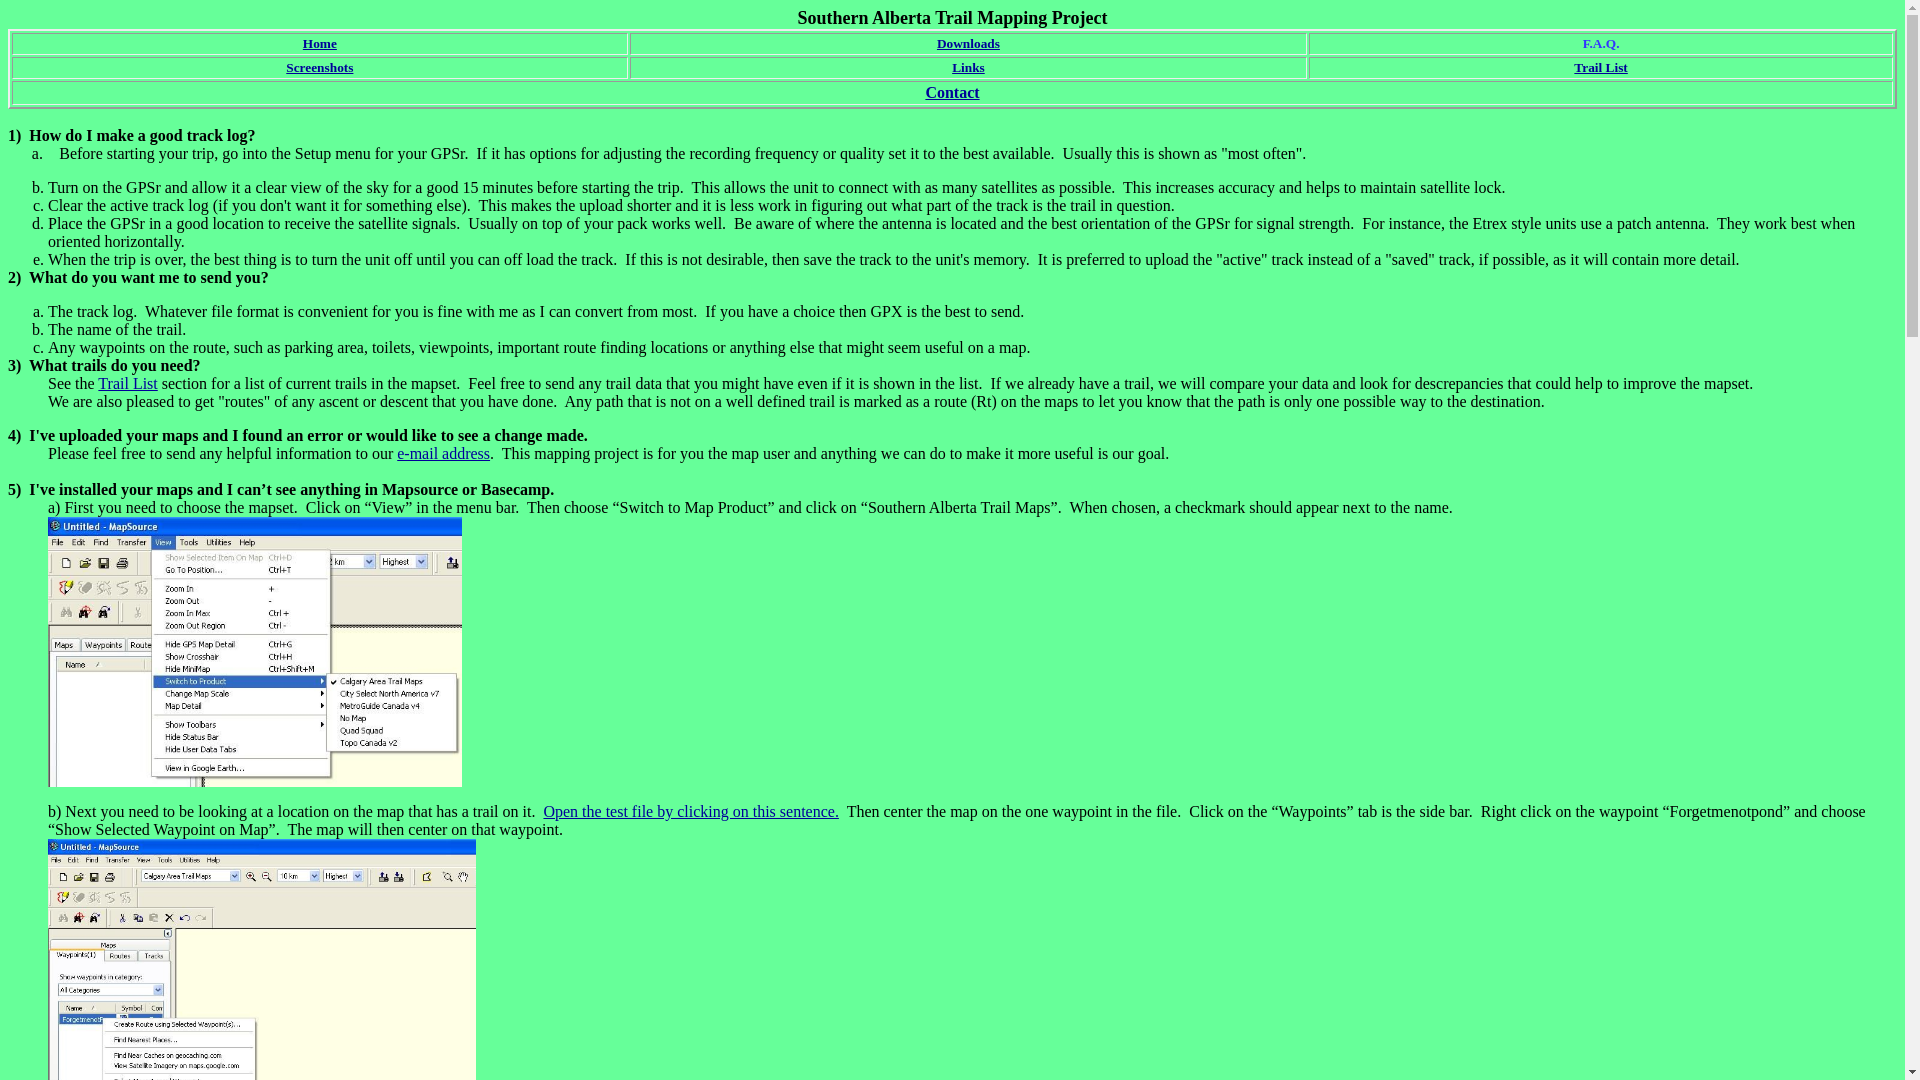  What do you see at coordinates (952, 92) in the screenshot?
I see `Contact` at bounding box center [952, 92].